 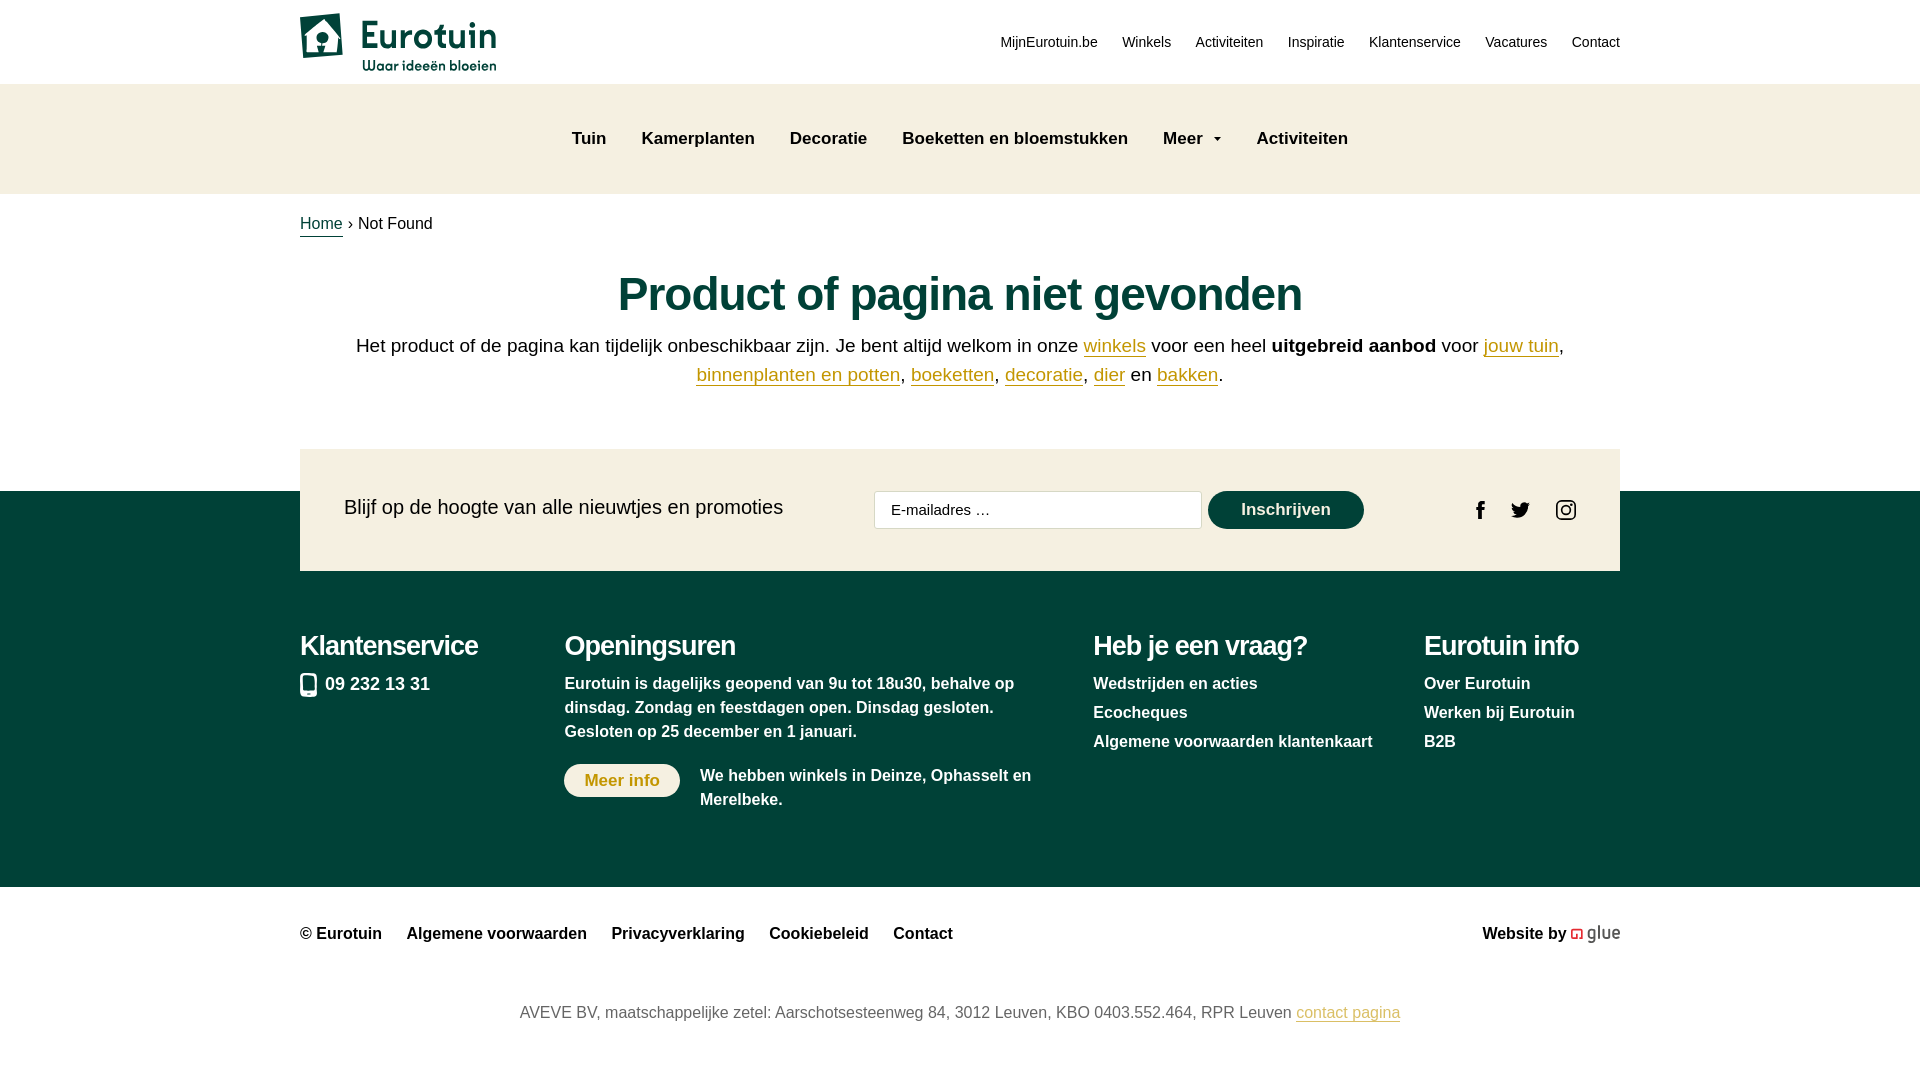 What do you see at coordinates (697, 138) in the screenshot?
I see `Kamerplanten` at bounding box center [697, 138].